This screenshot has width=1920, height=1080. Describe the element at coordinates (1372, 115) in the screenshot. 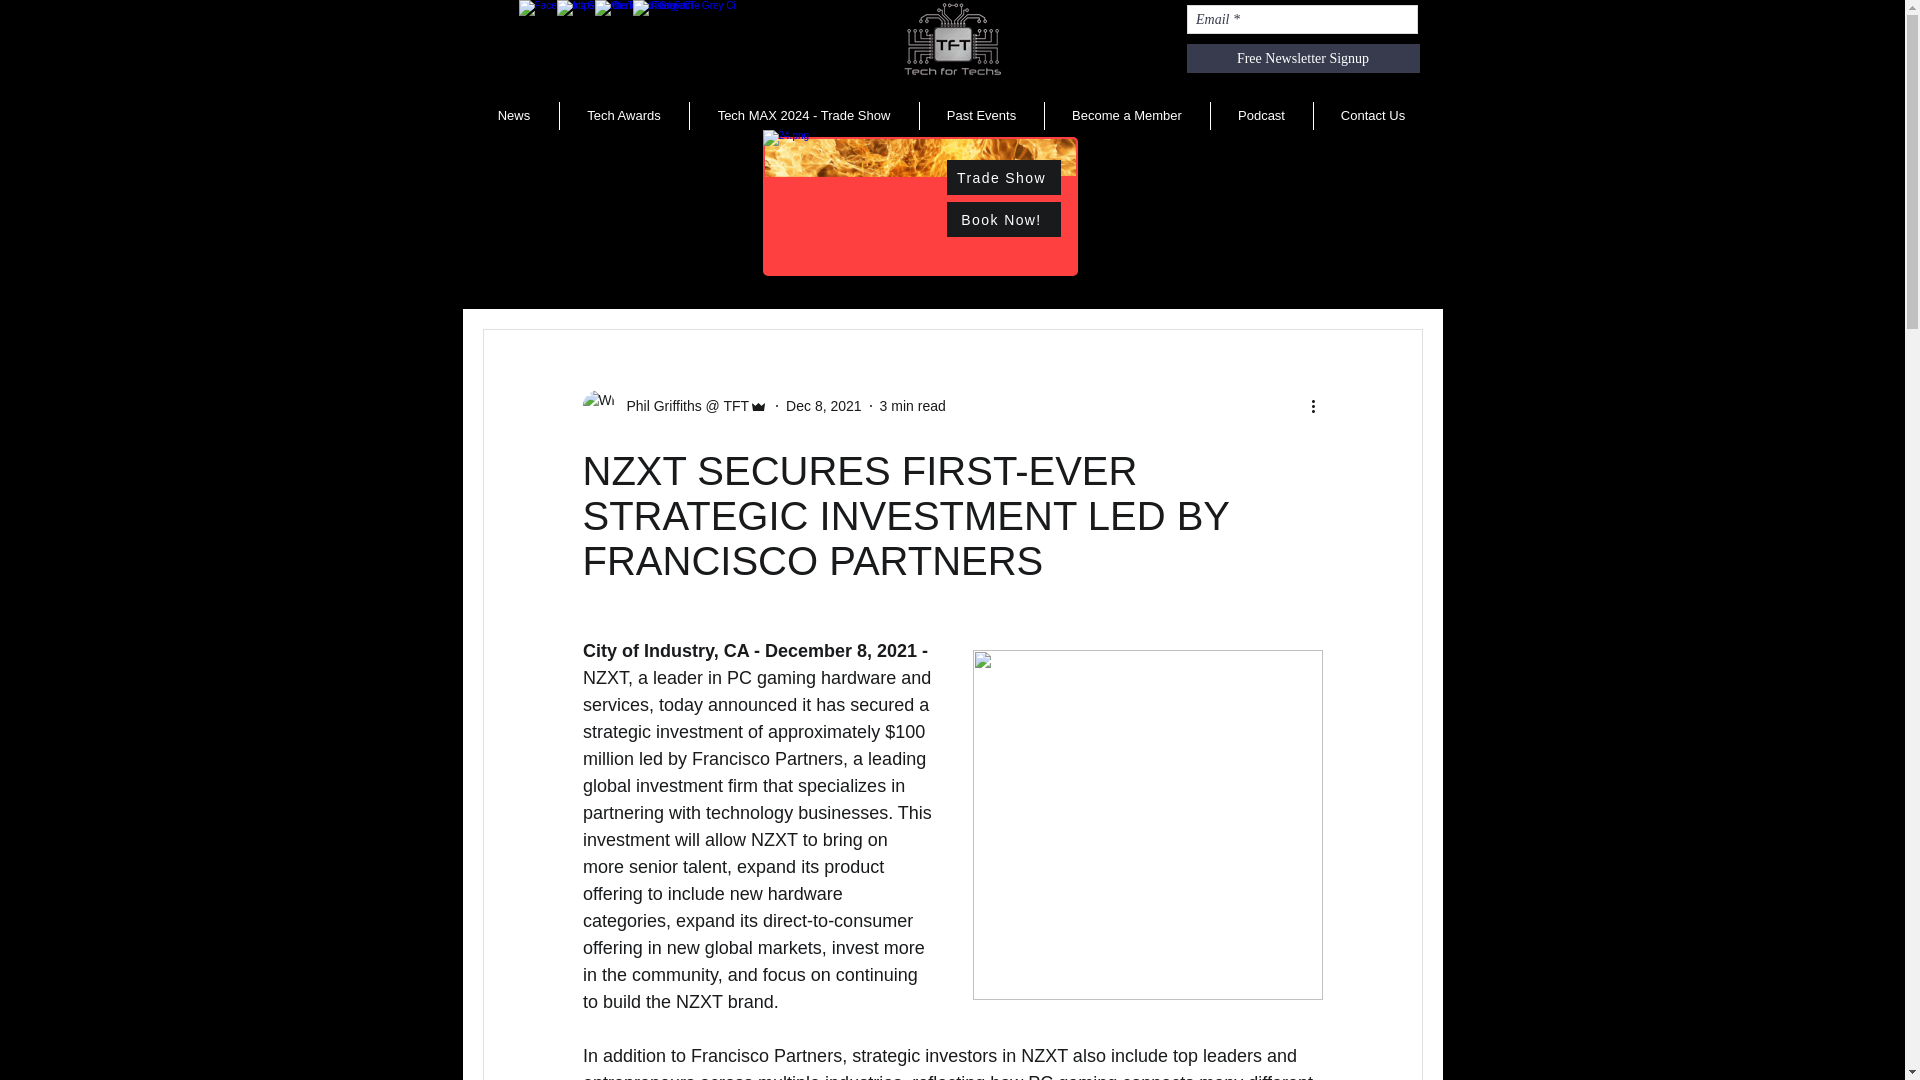

I see `Contact Us` at that location.